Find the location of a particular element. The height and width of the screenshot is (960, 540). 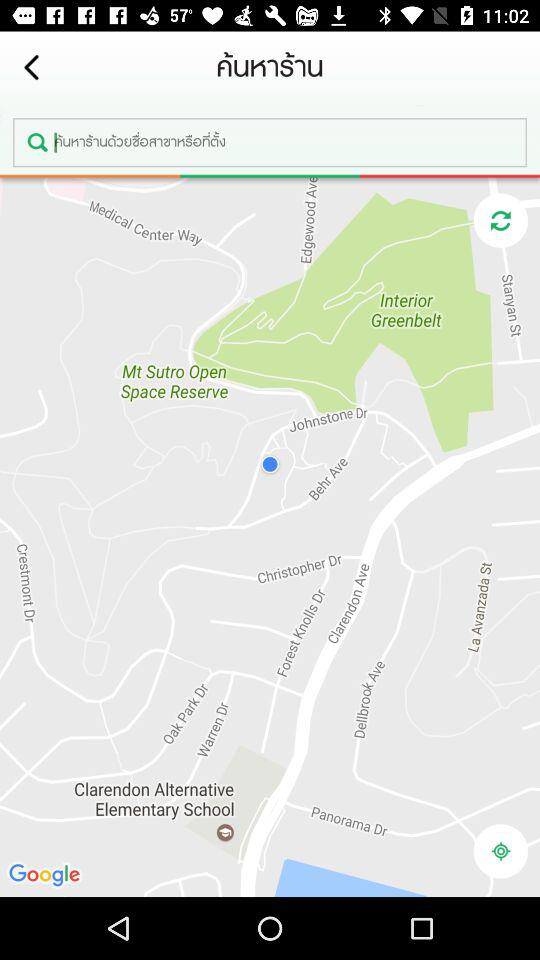

enter search location is located at coordinates (270, 142).